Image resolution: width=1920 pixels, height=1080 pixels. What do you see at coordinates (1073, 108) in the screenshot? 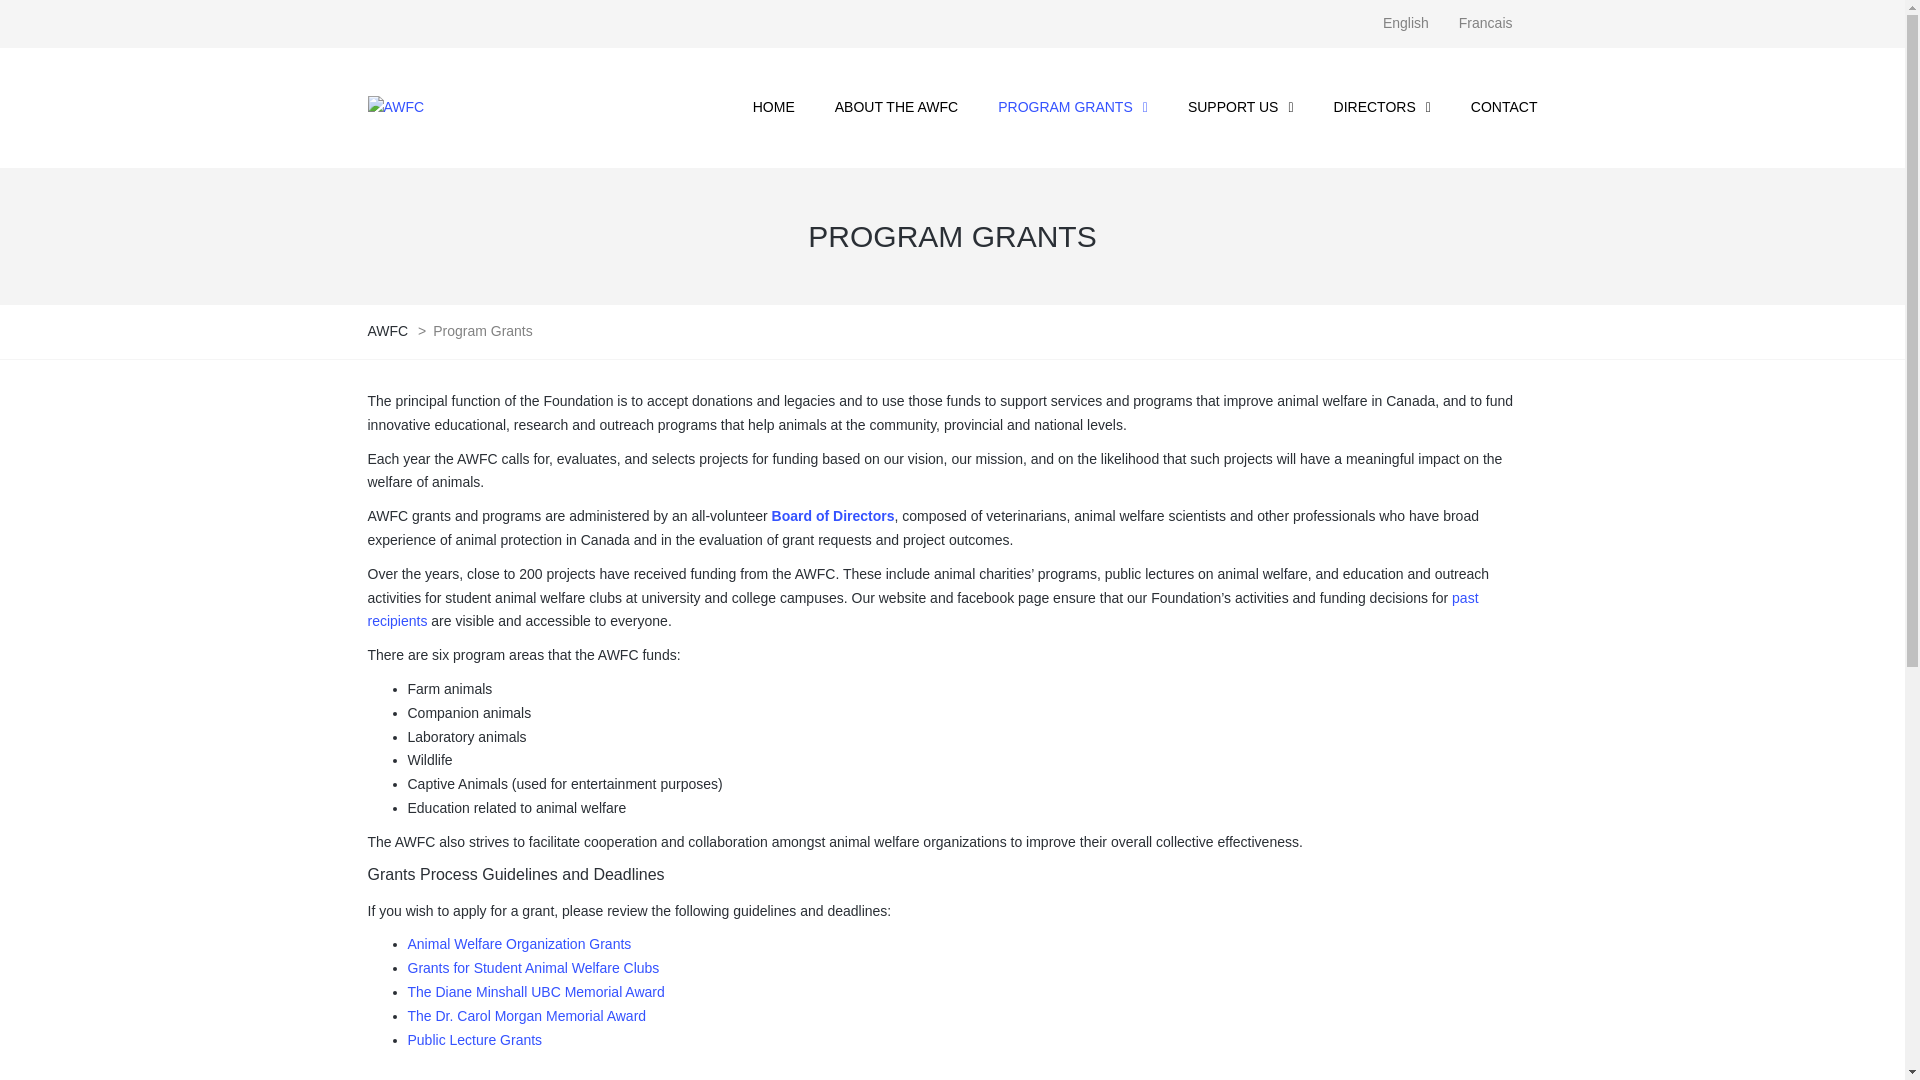
I see `PROGRAM GRANTS` at bounding box center [1073, 108].